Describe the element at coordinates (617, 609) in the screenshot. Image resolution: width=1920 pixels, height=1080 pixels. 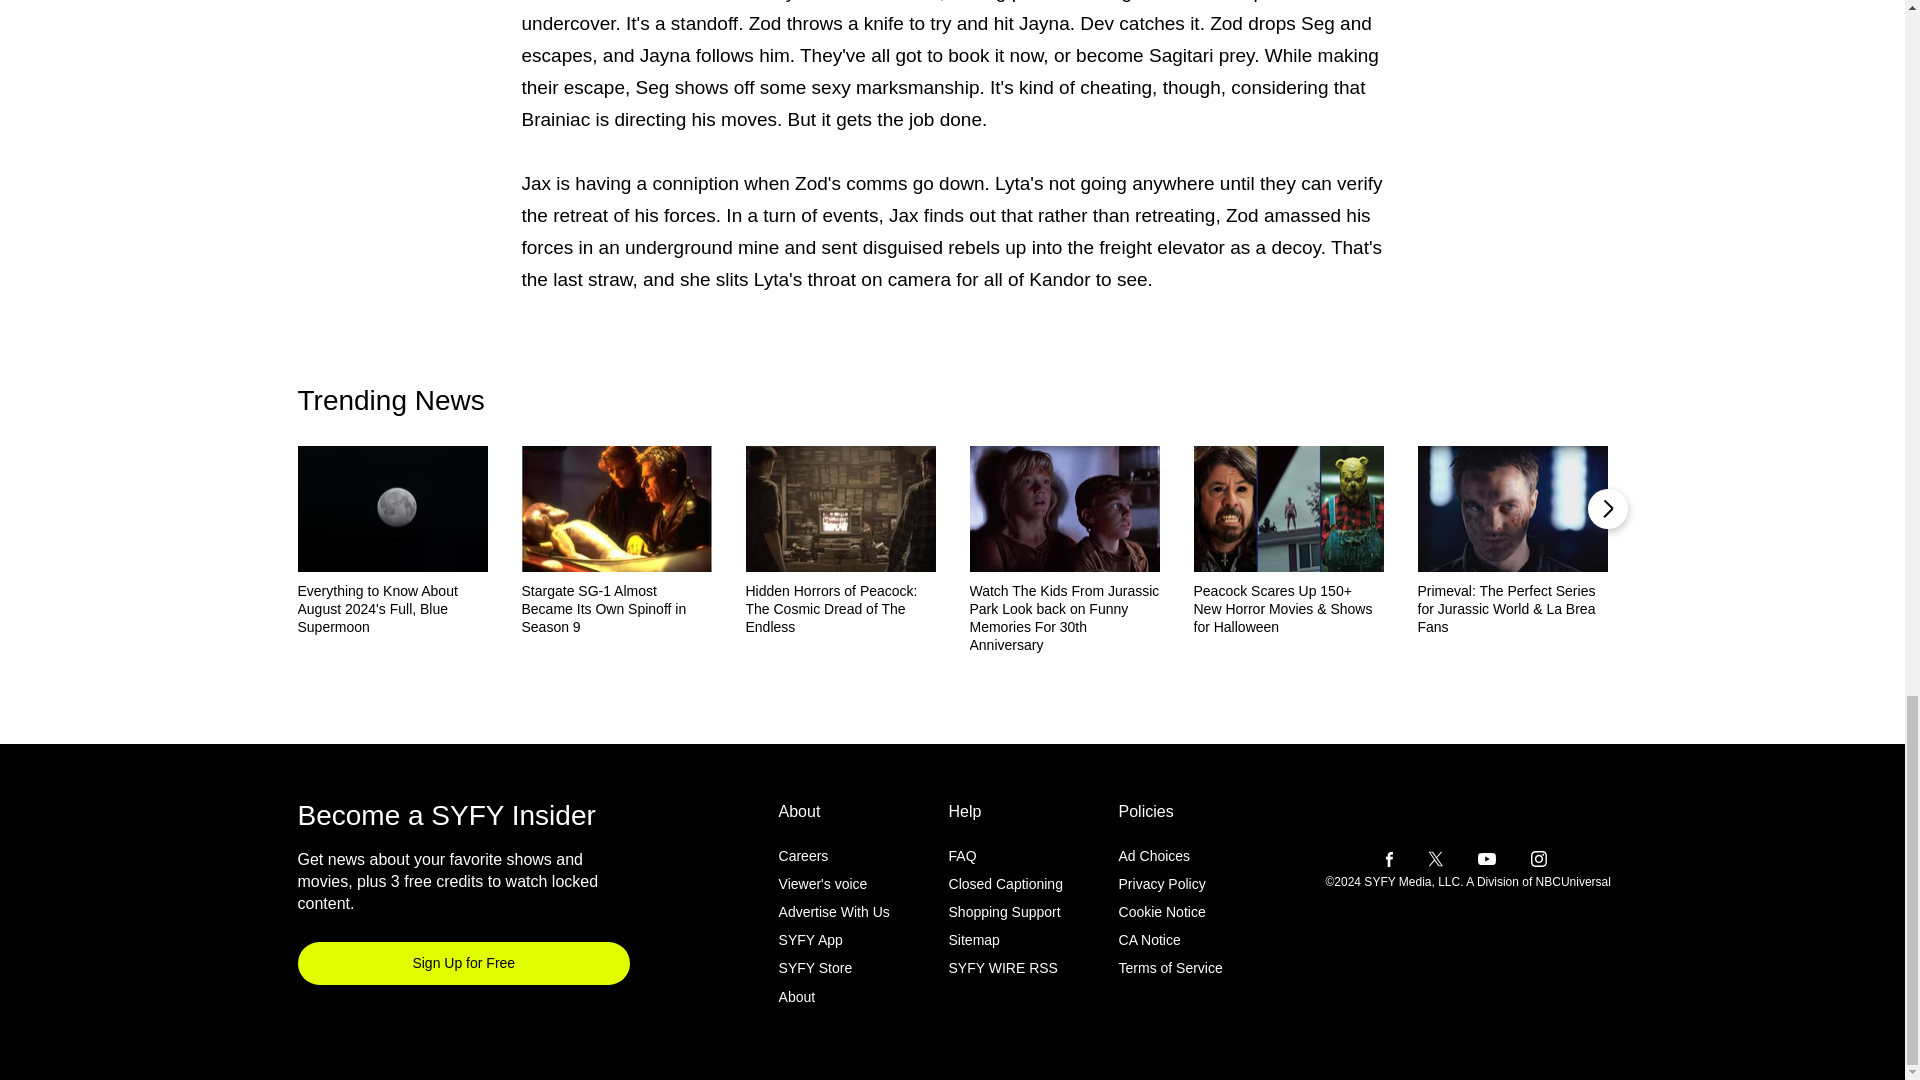
I see `Stargate SG-1 Almost Became Its Own Spinoff in Season 9` at that location.